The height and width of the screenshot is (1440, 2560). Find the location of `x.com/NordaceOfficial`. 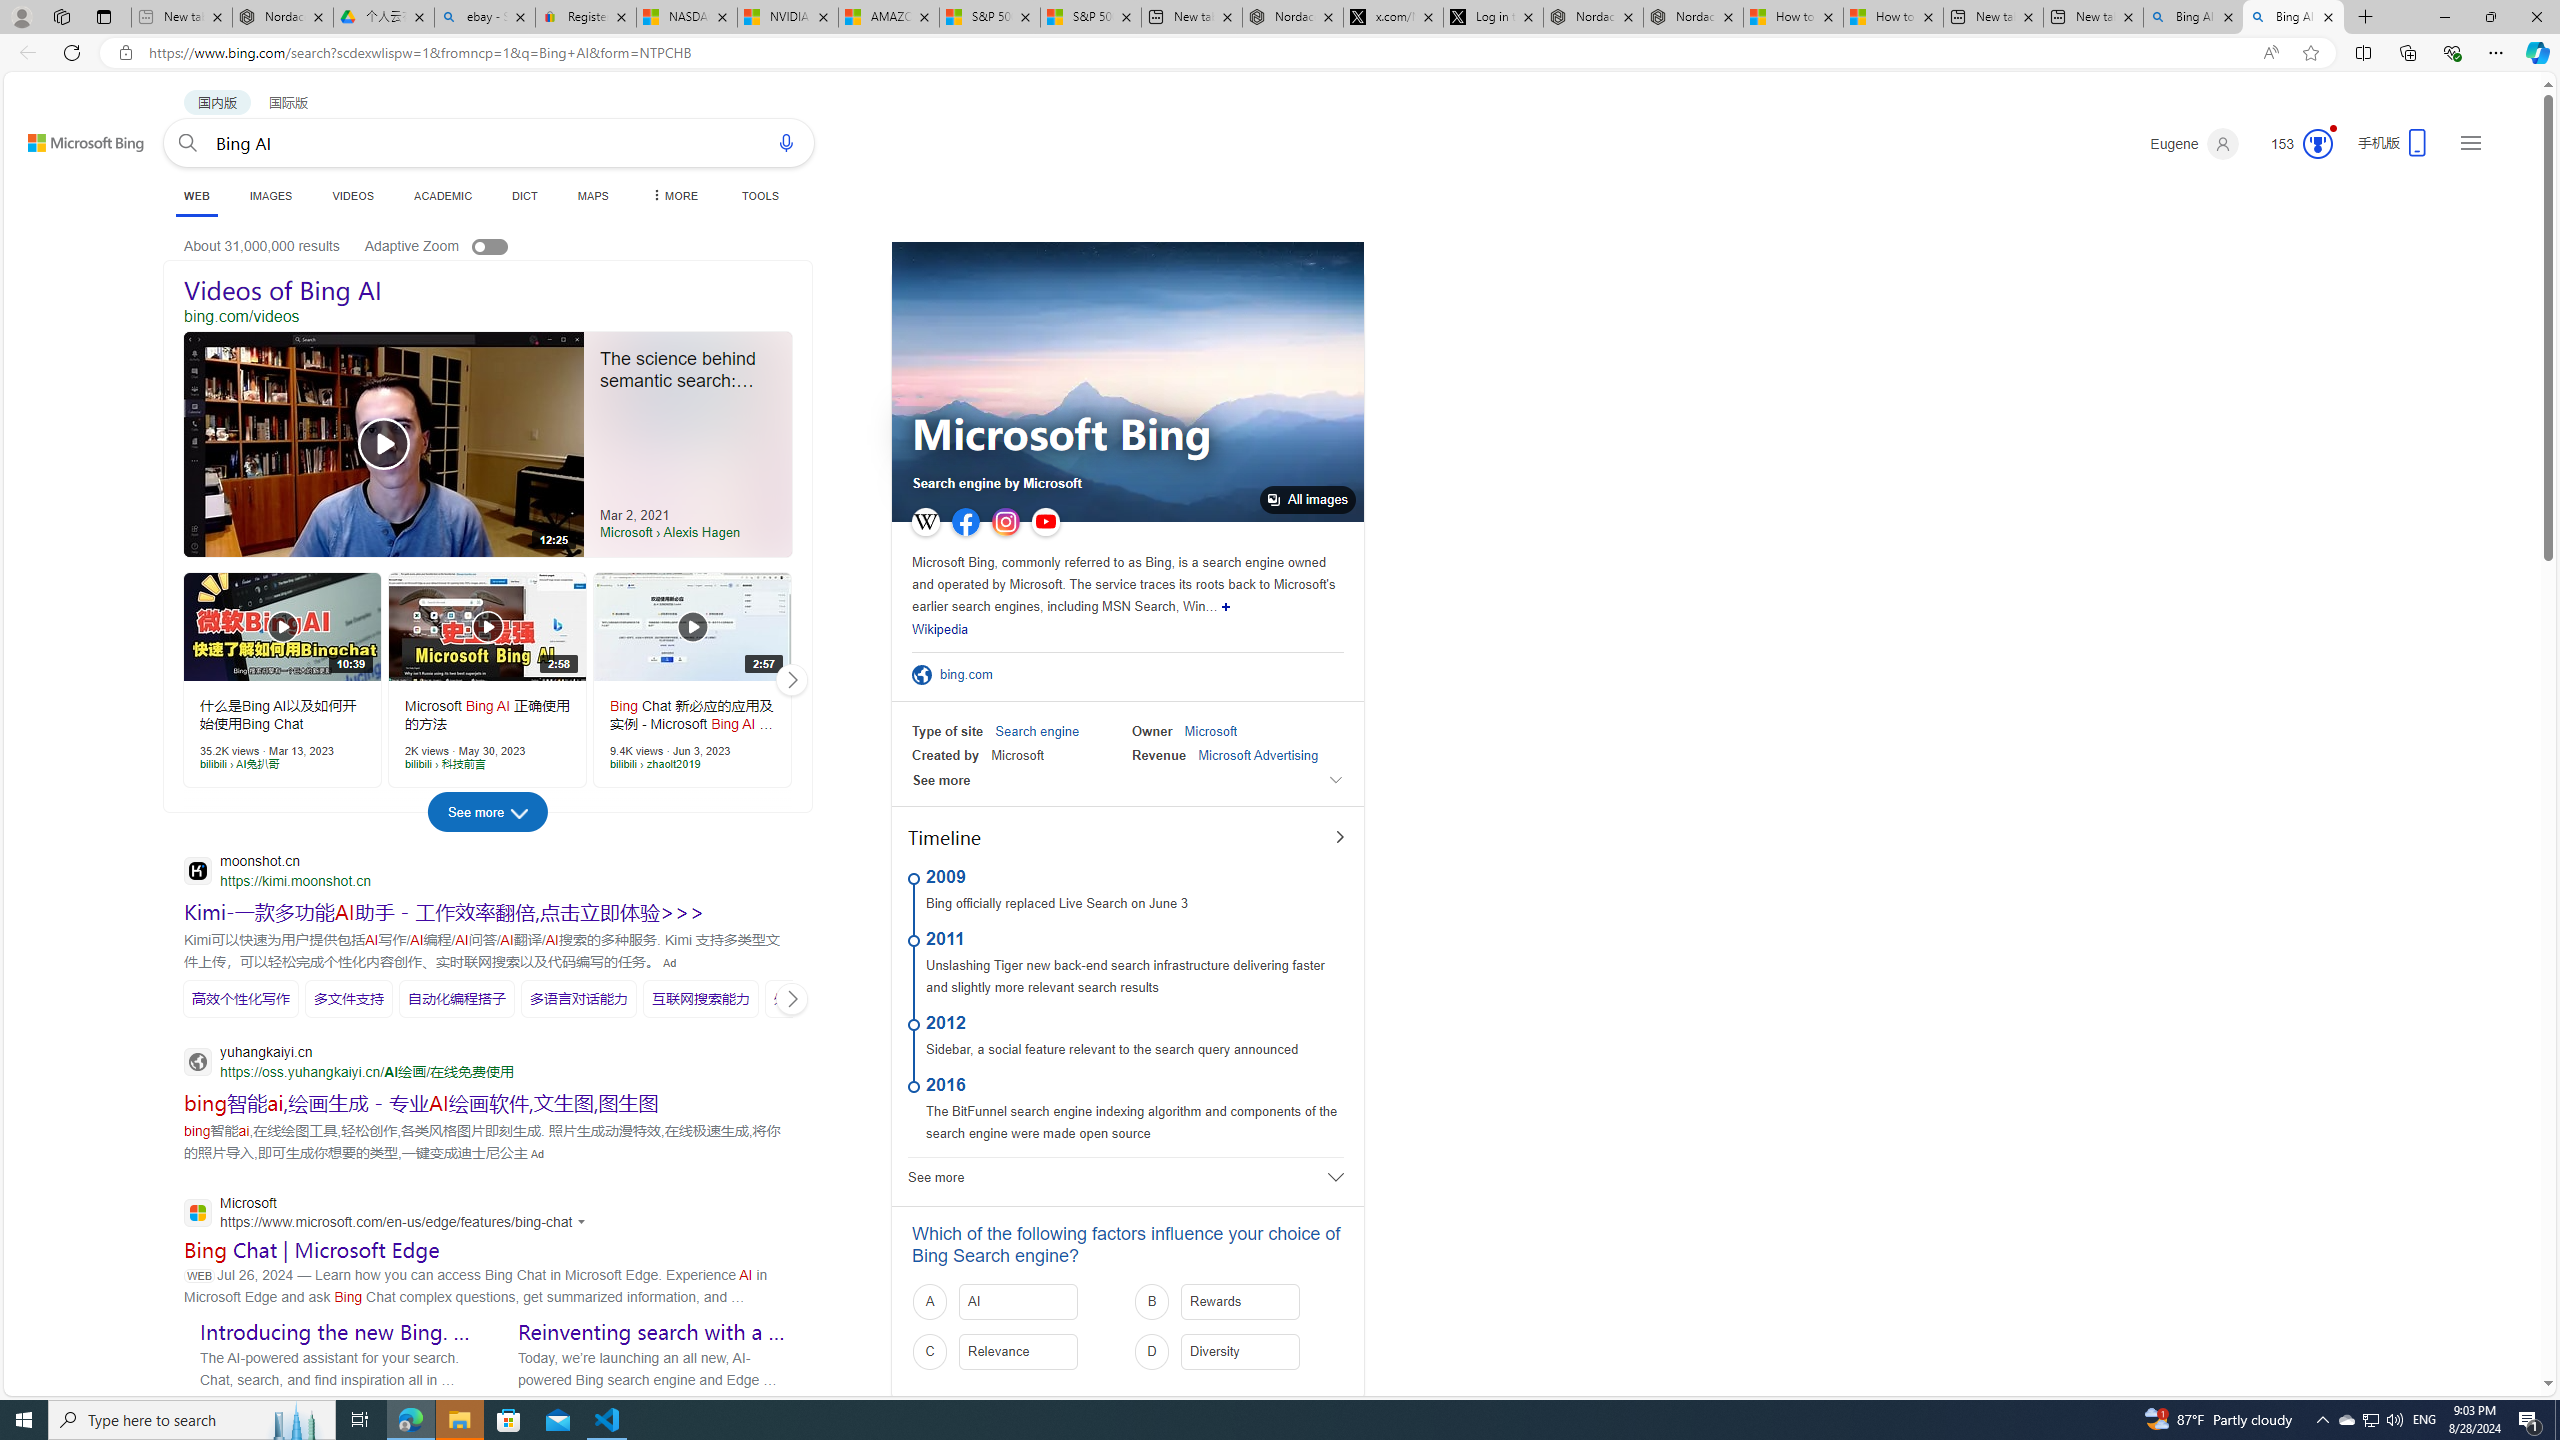

x.com/NordaceOfficial is located at coordinates (1392, 17).